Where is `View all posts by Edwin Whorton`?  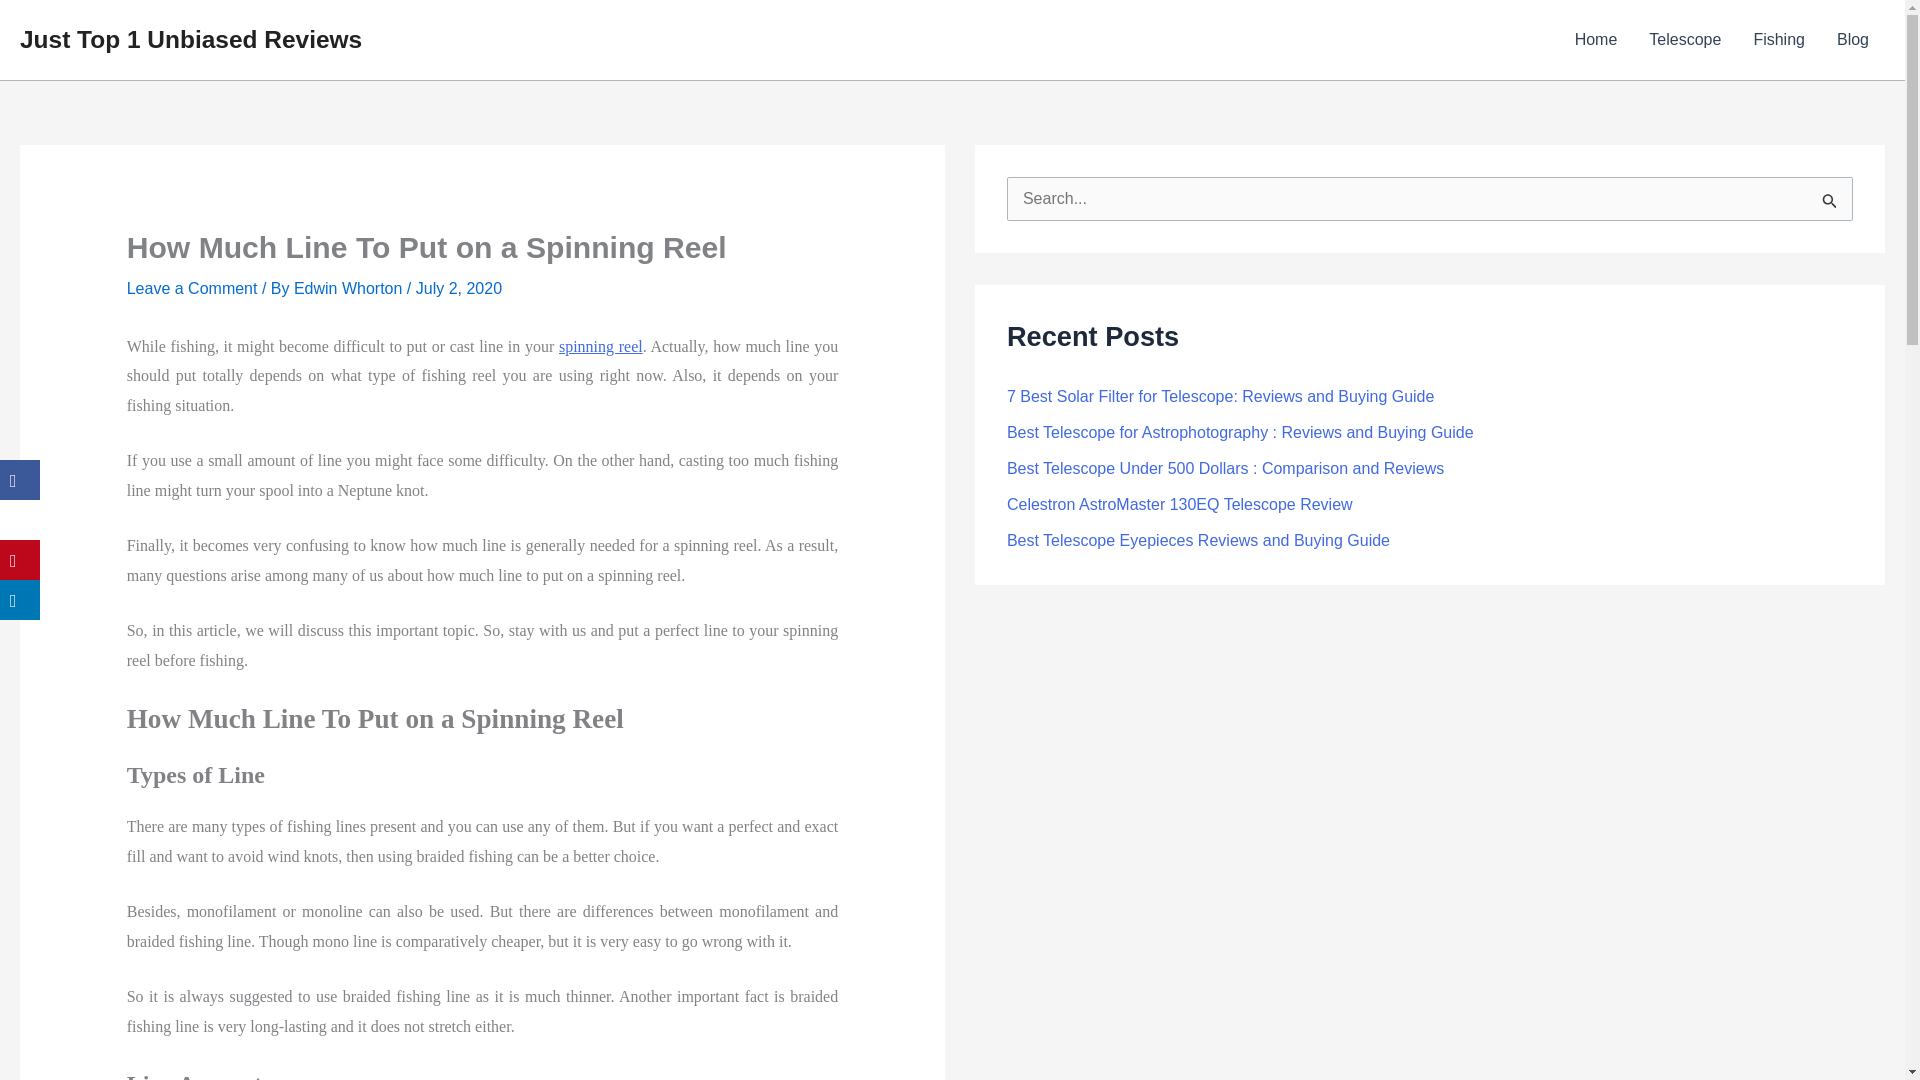 View all posts by Edwin Whorton is located at coordinates (350, 288).